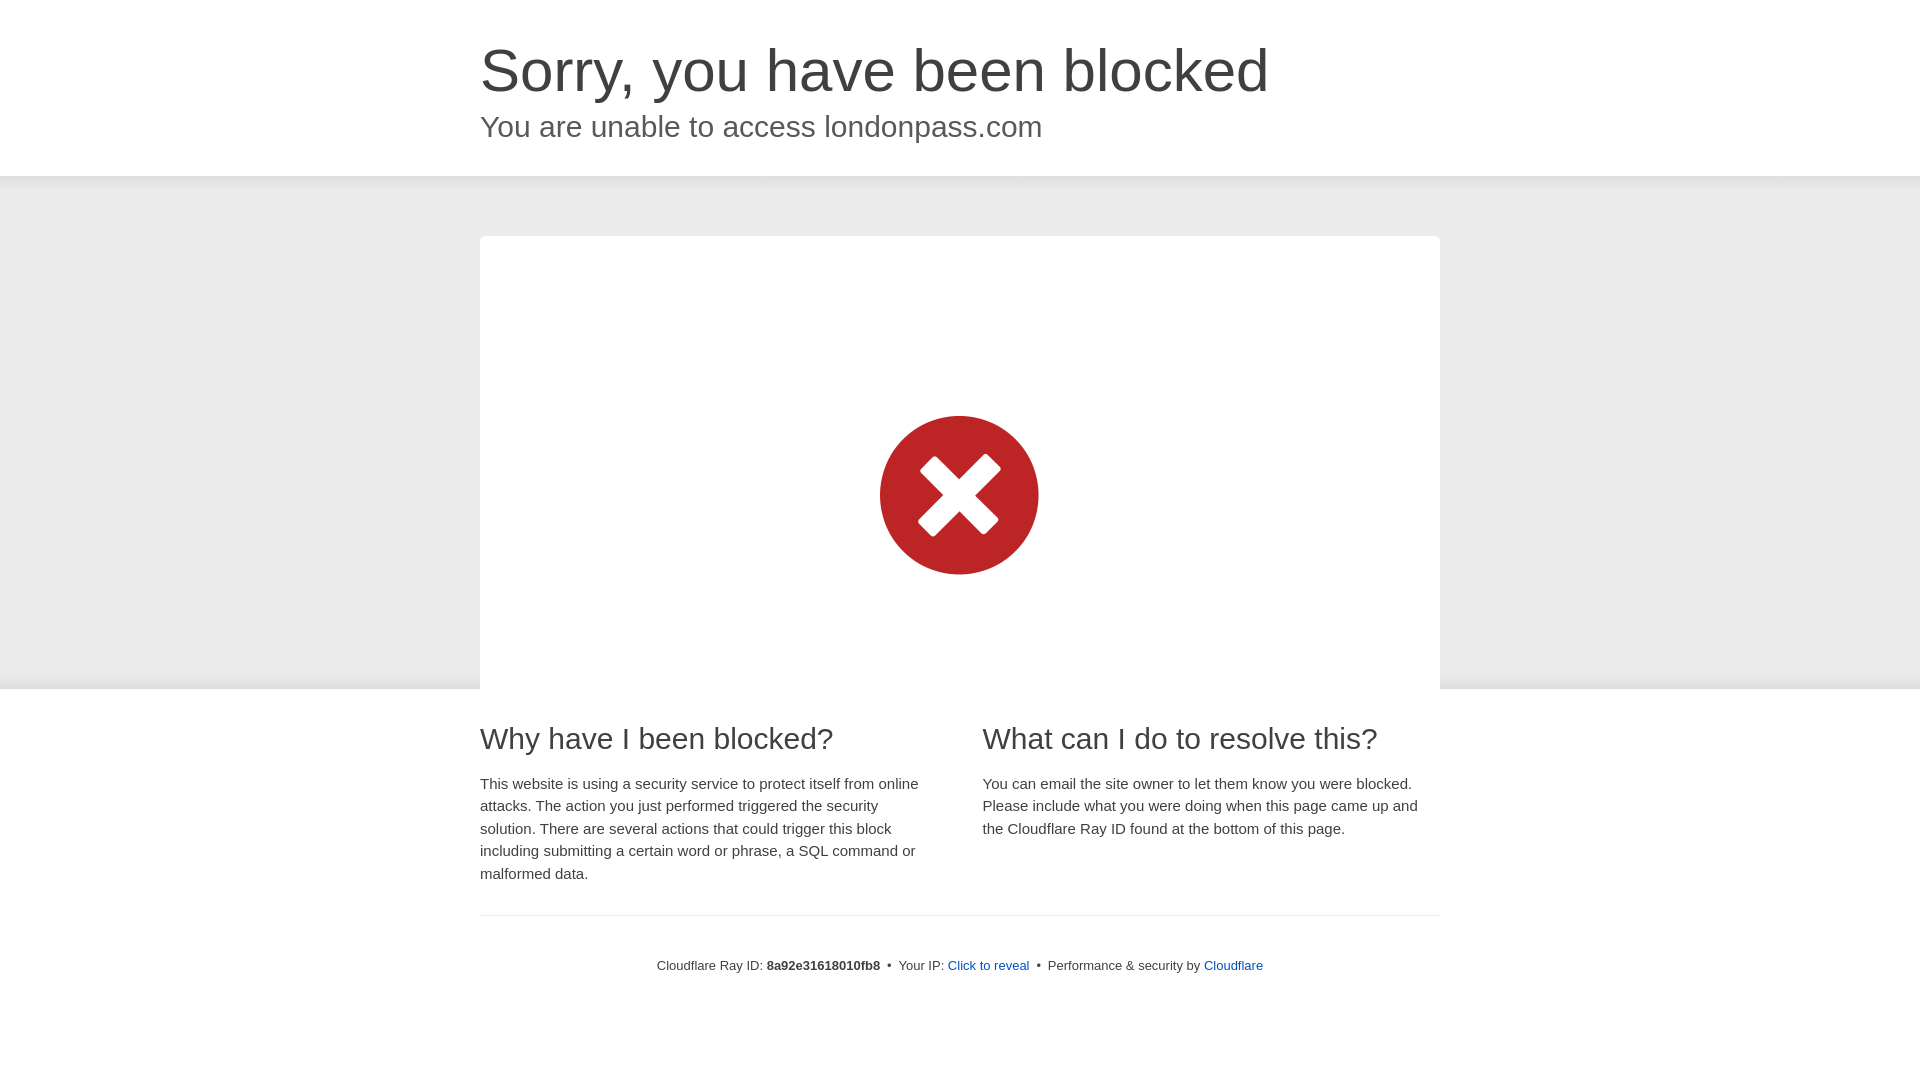 This screenshot has width=1920, height=1080. What do you see at coordinates (1233, 965) in the screenshot?
I see `Cloudflare` at bounding box center [1233, 965].